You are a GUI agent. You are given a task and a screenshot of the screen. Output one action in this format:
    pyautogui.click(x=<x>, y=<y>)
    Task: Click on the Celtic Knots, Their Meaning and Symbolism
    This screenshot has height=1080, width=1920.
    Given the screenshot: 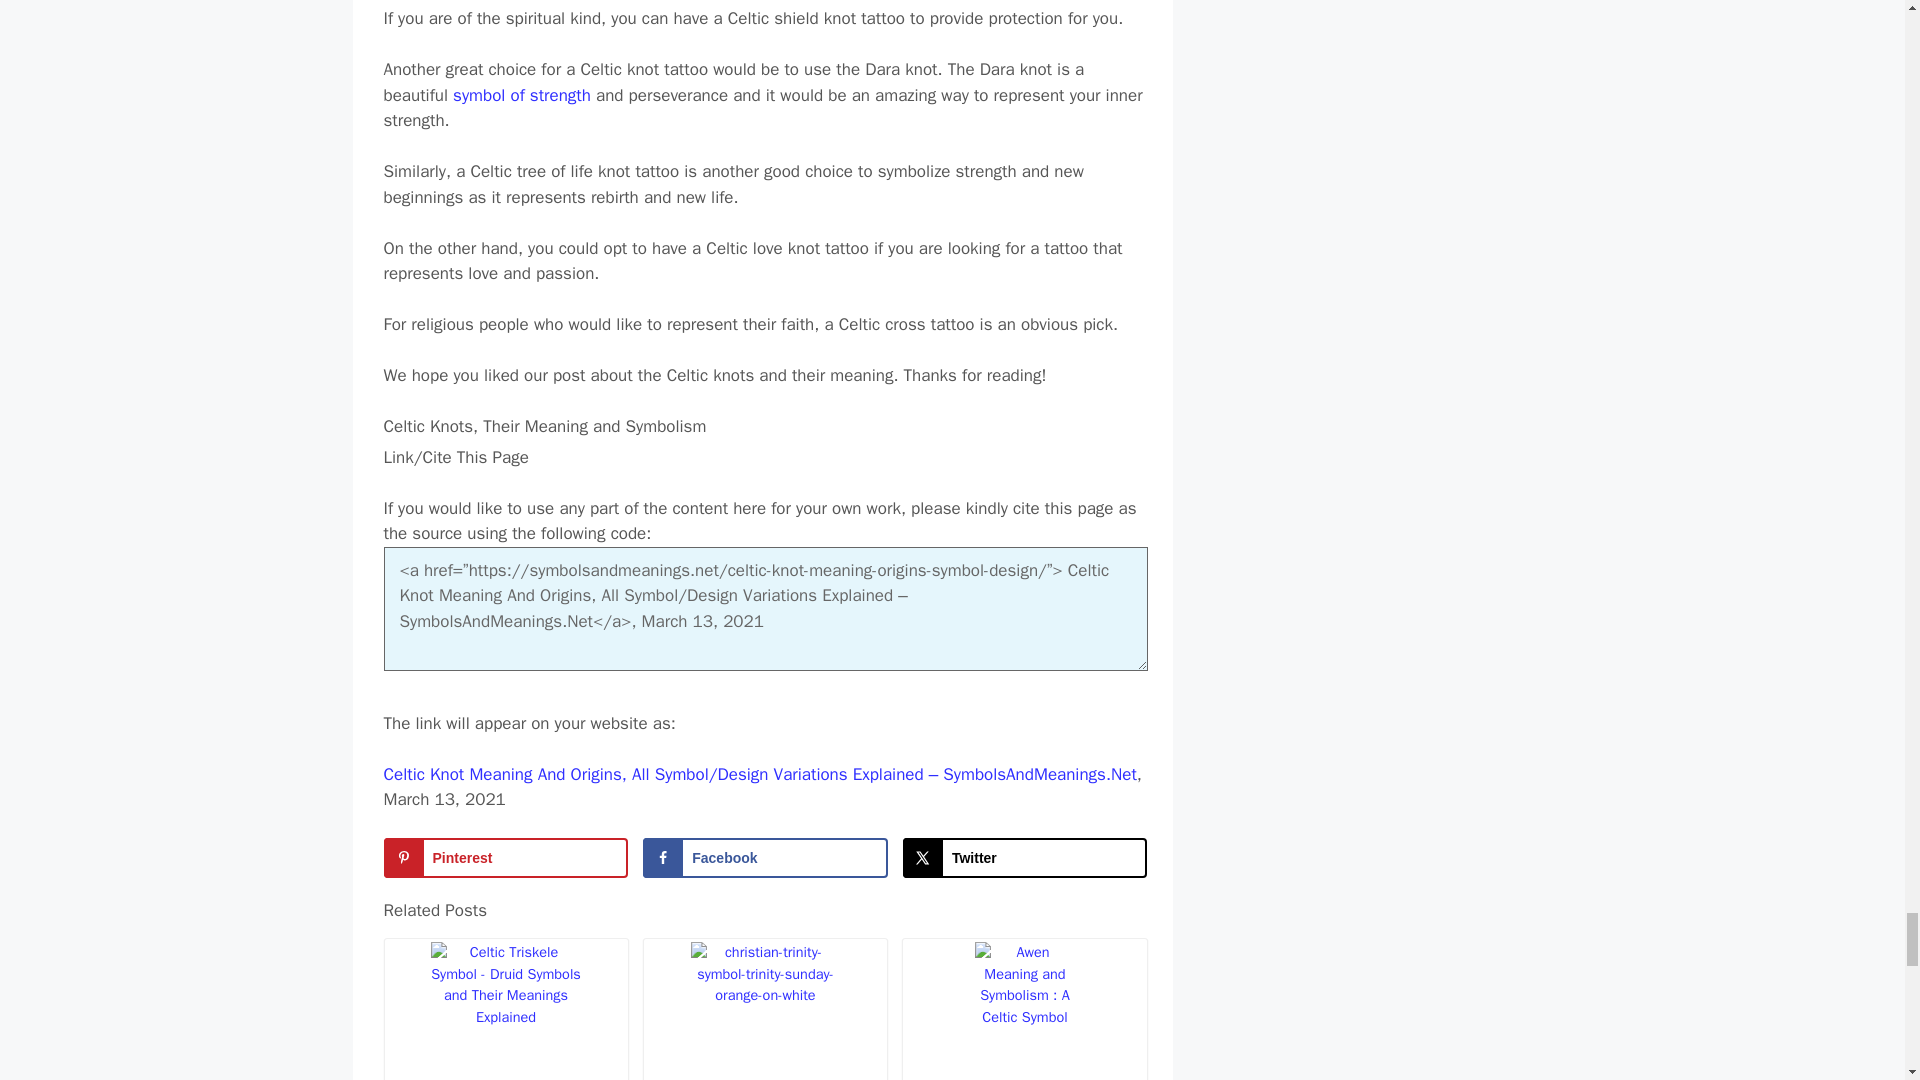 What is the action you would take?
    pyautogui.click(x=766, y=426)
    